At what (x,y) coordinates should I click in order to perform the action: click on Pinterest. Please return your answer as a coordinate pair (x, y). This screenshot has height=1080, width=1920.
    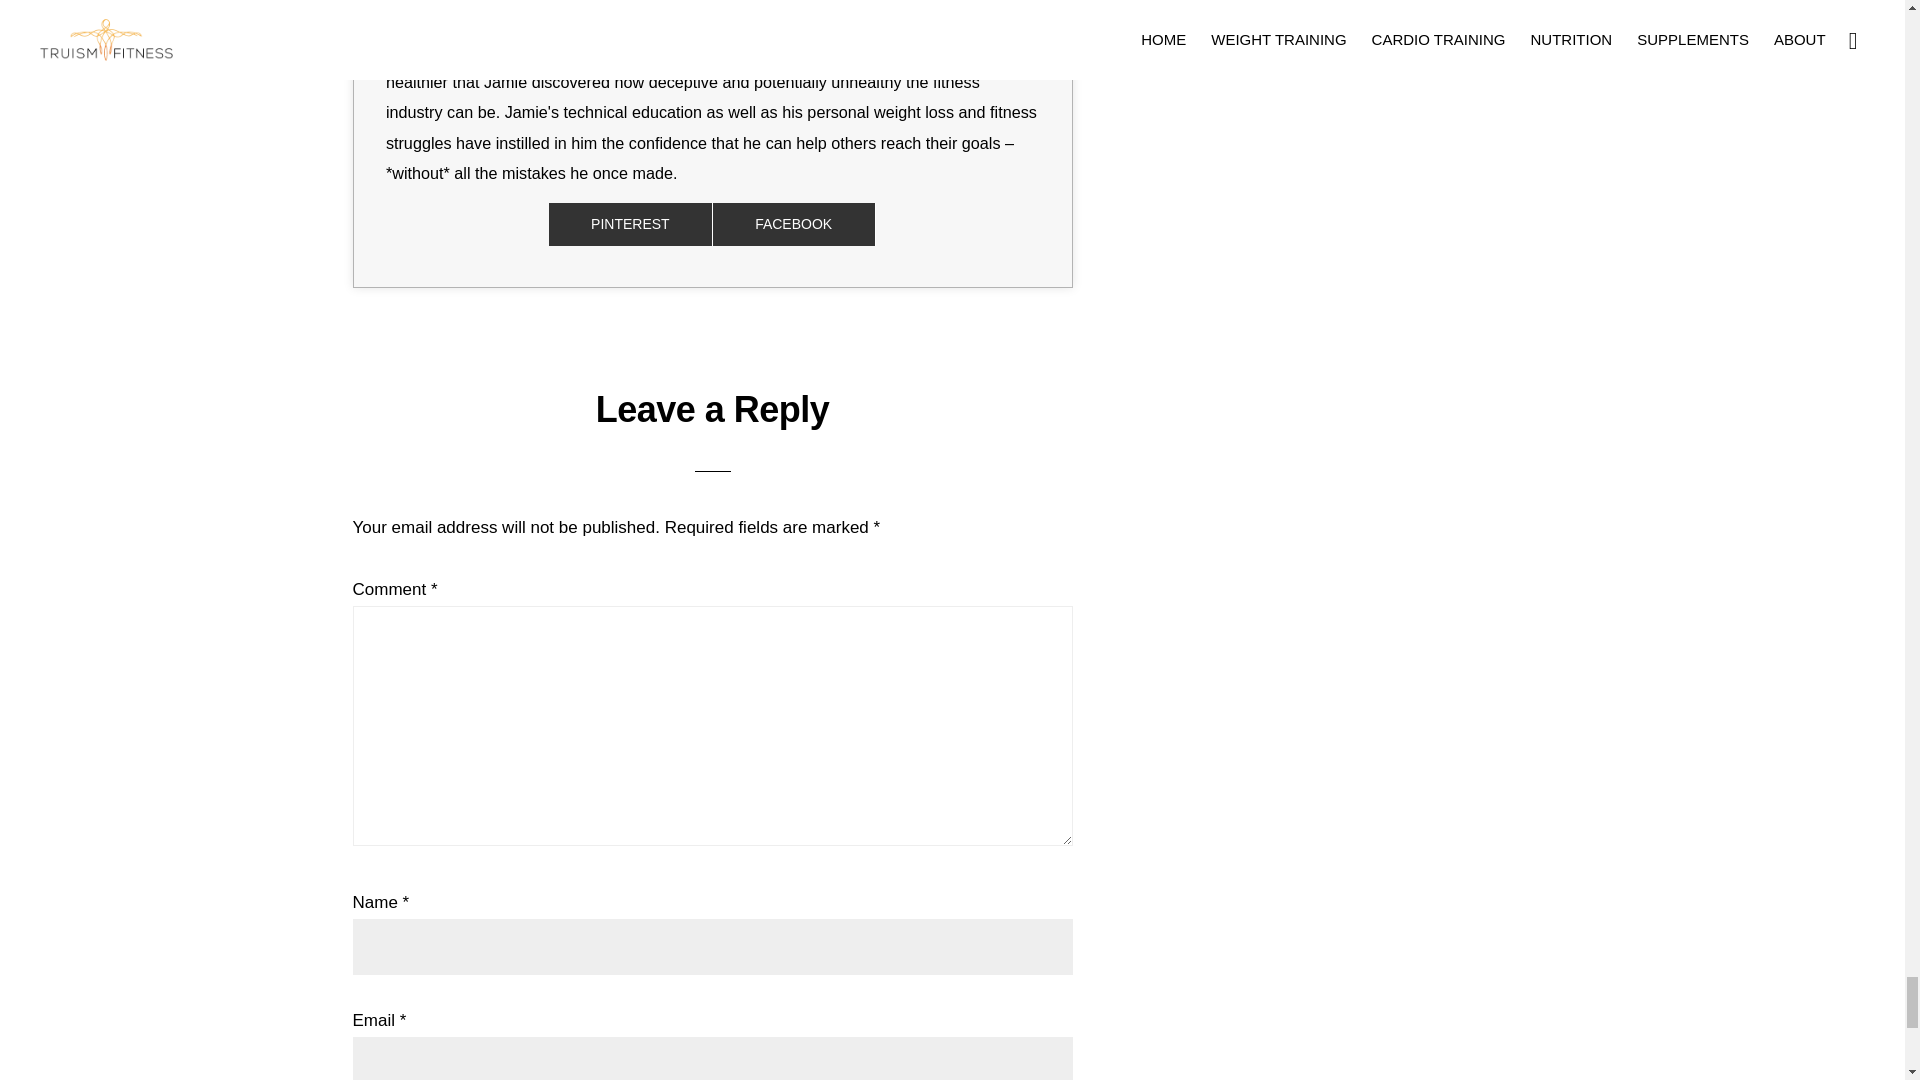
    Looking at the image, I should click on (630, 224).